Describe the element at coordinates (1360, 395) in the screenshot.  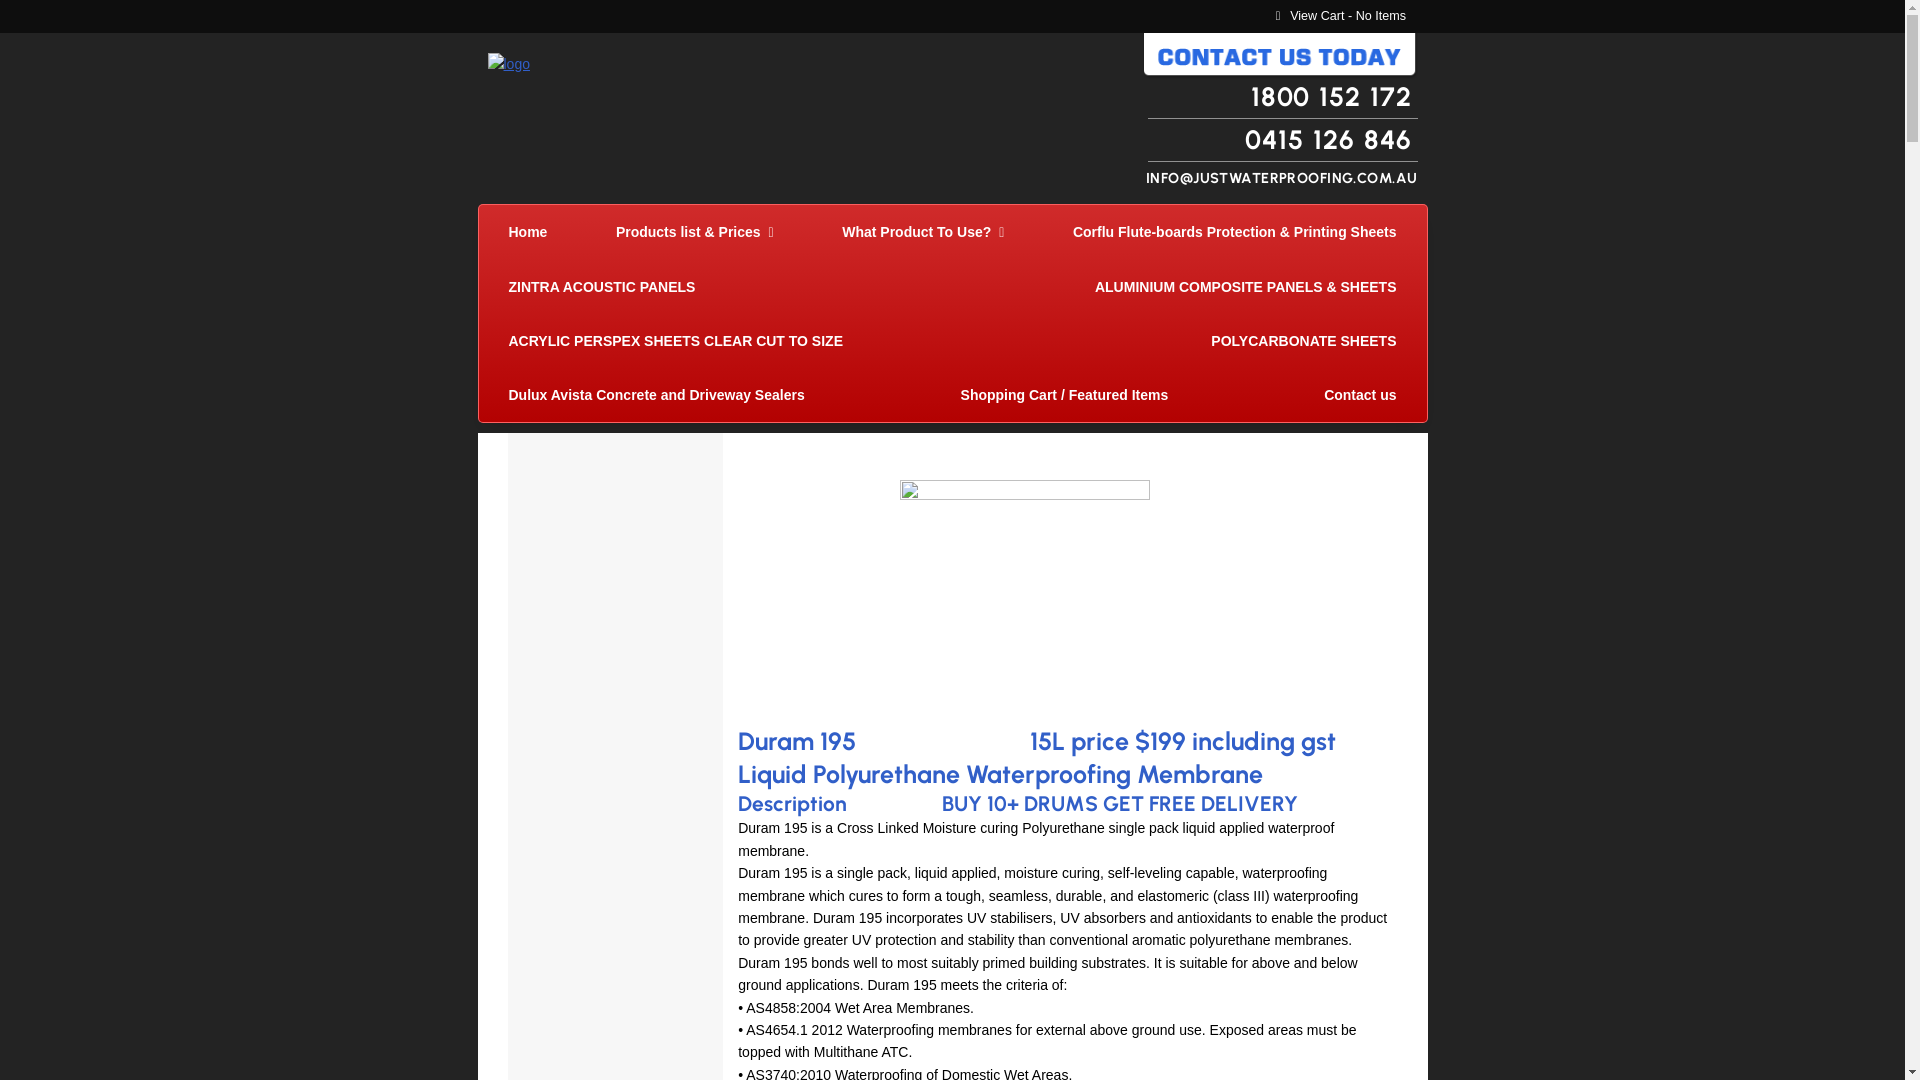
I see `Contact us` at that location.